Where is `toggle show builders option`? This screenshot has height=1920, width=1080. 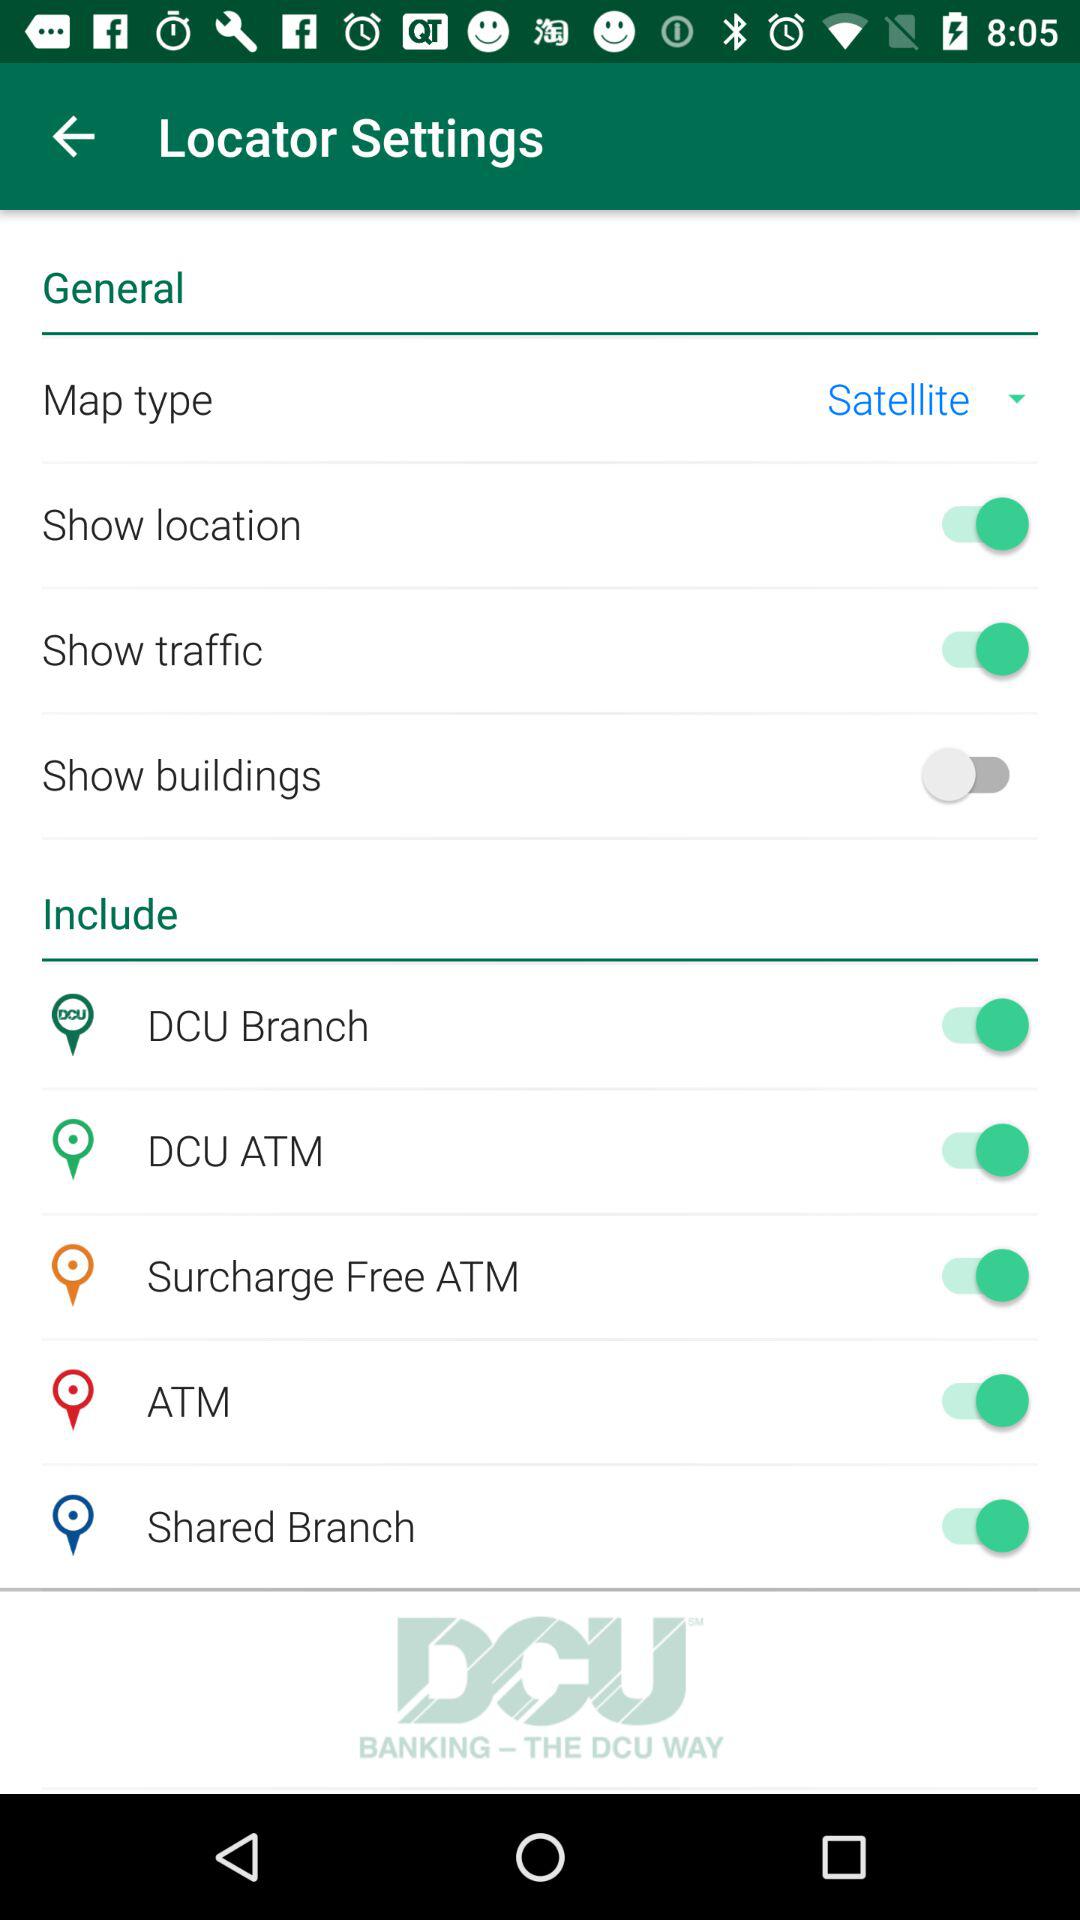 toggle show builders option is located at coordinates (976, 774).